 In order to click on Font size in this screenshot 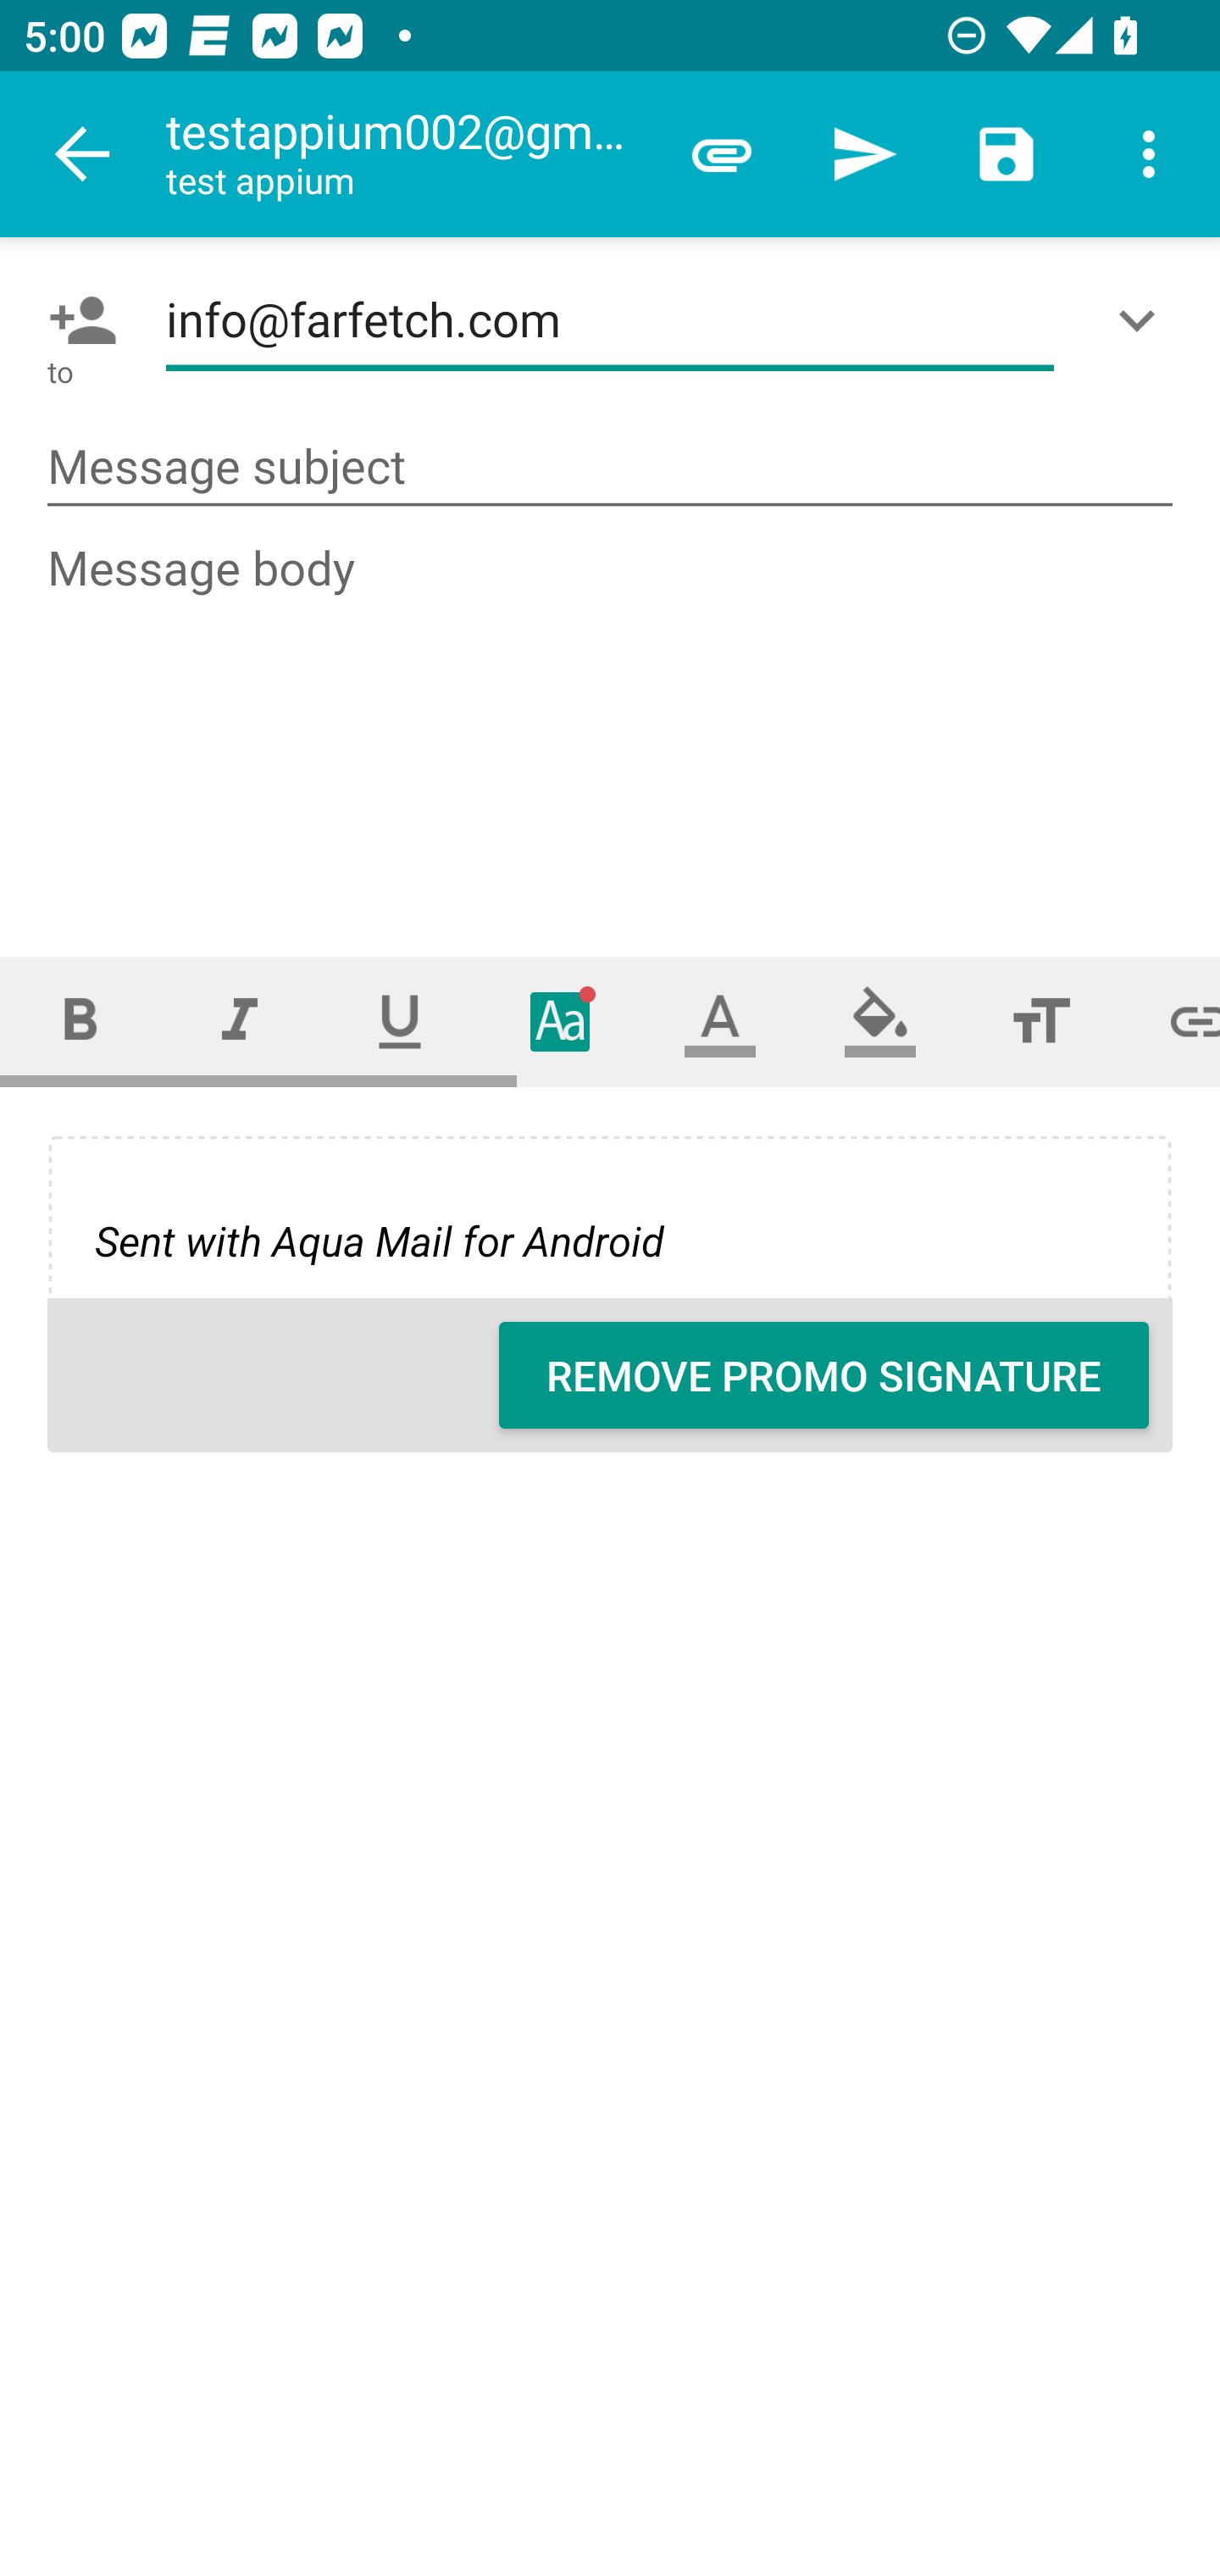, I will do `click(1040, 1020)`.